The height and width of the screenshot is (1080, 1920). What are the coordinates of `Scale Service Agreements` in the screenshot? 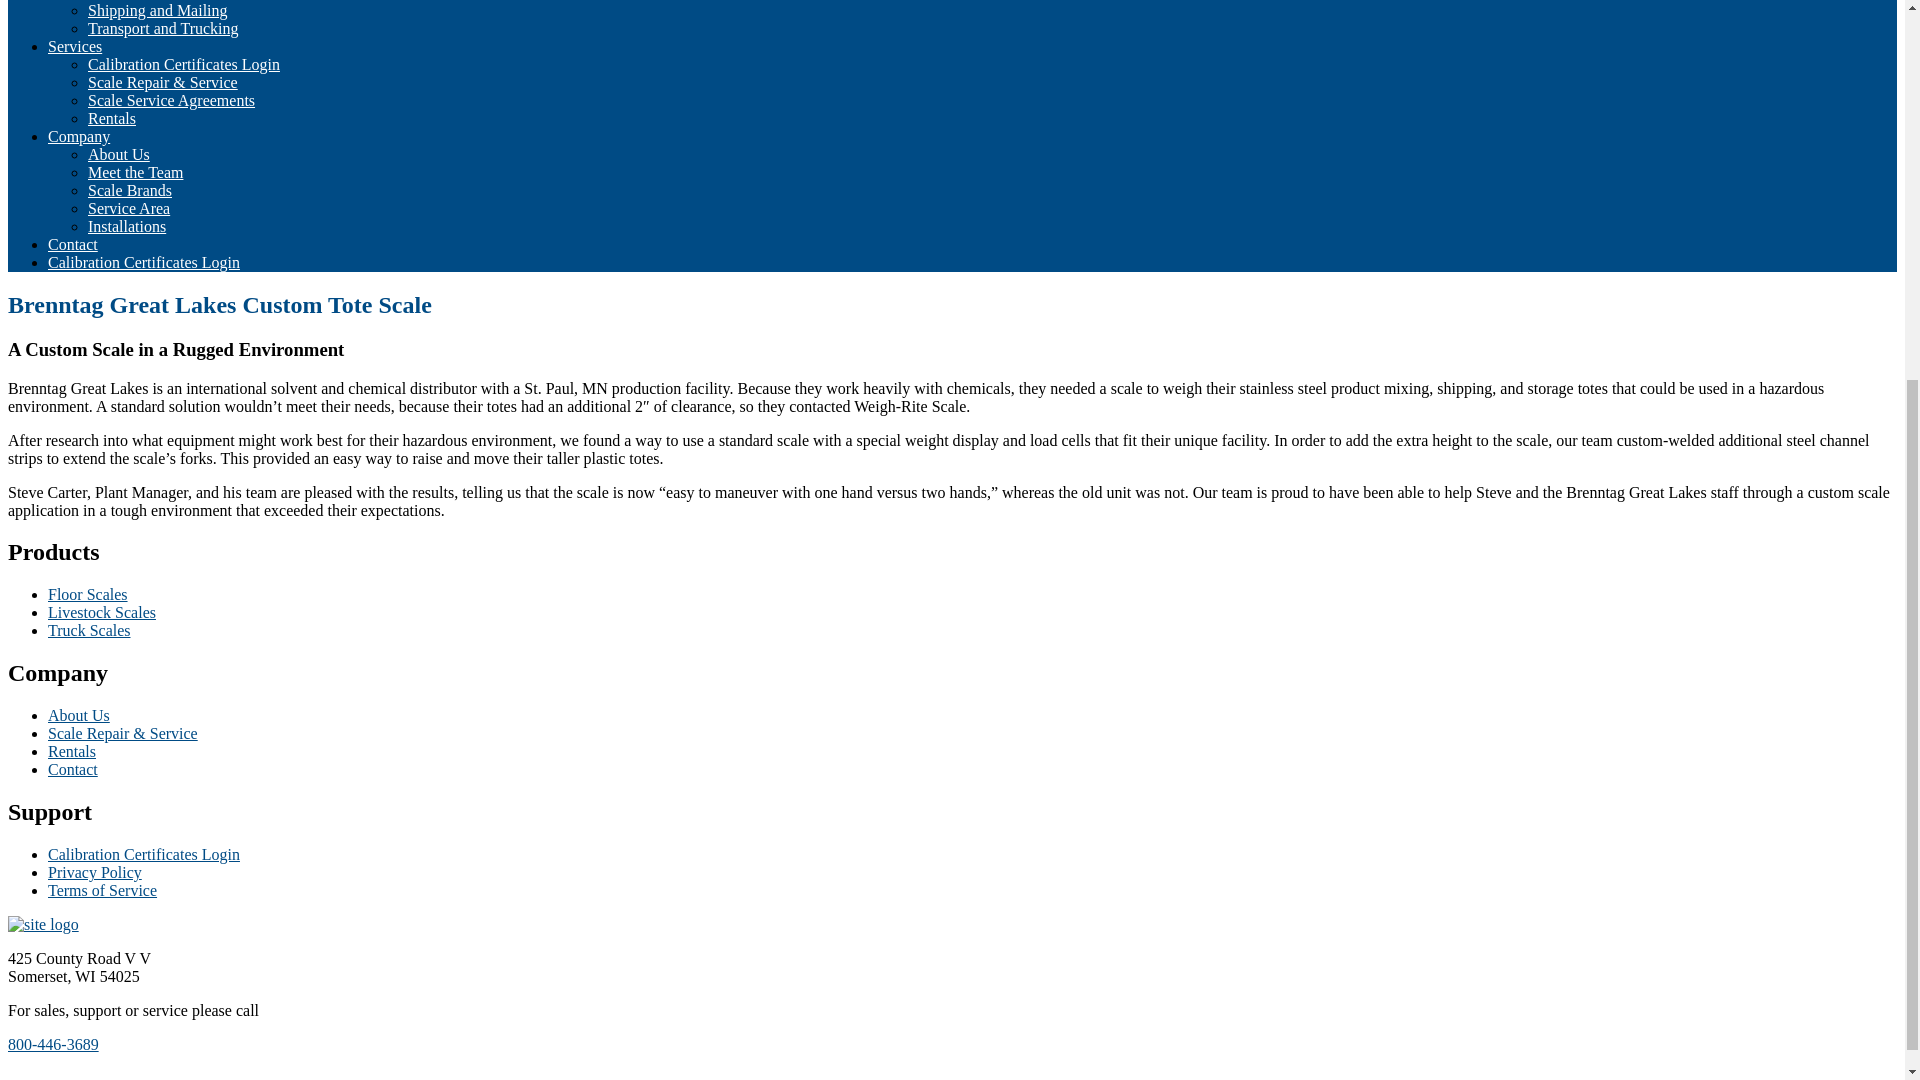 It's located at (172, 100).